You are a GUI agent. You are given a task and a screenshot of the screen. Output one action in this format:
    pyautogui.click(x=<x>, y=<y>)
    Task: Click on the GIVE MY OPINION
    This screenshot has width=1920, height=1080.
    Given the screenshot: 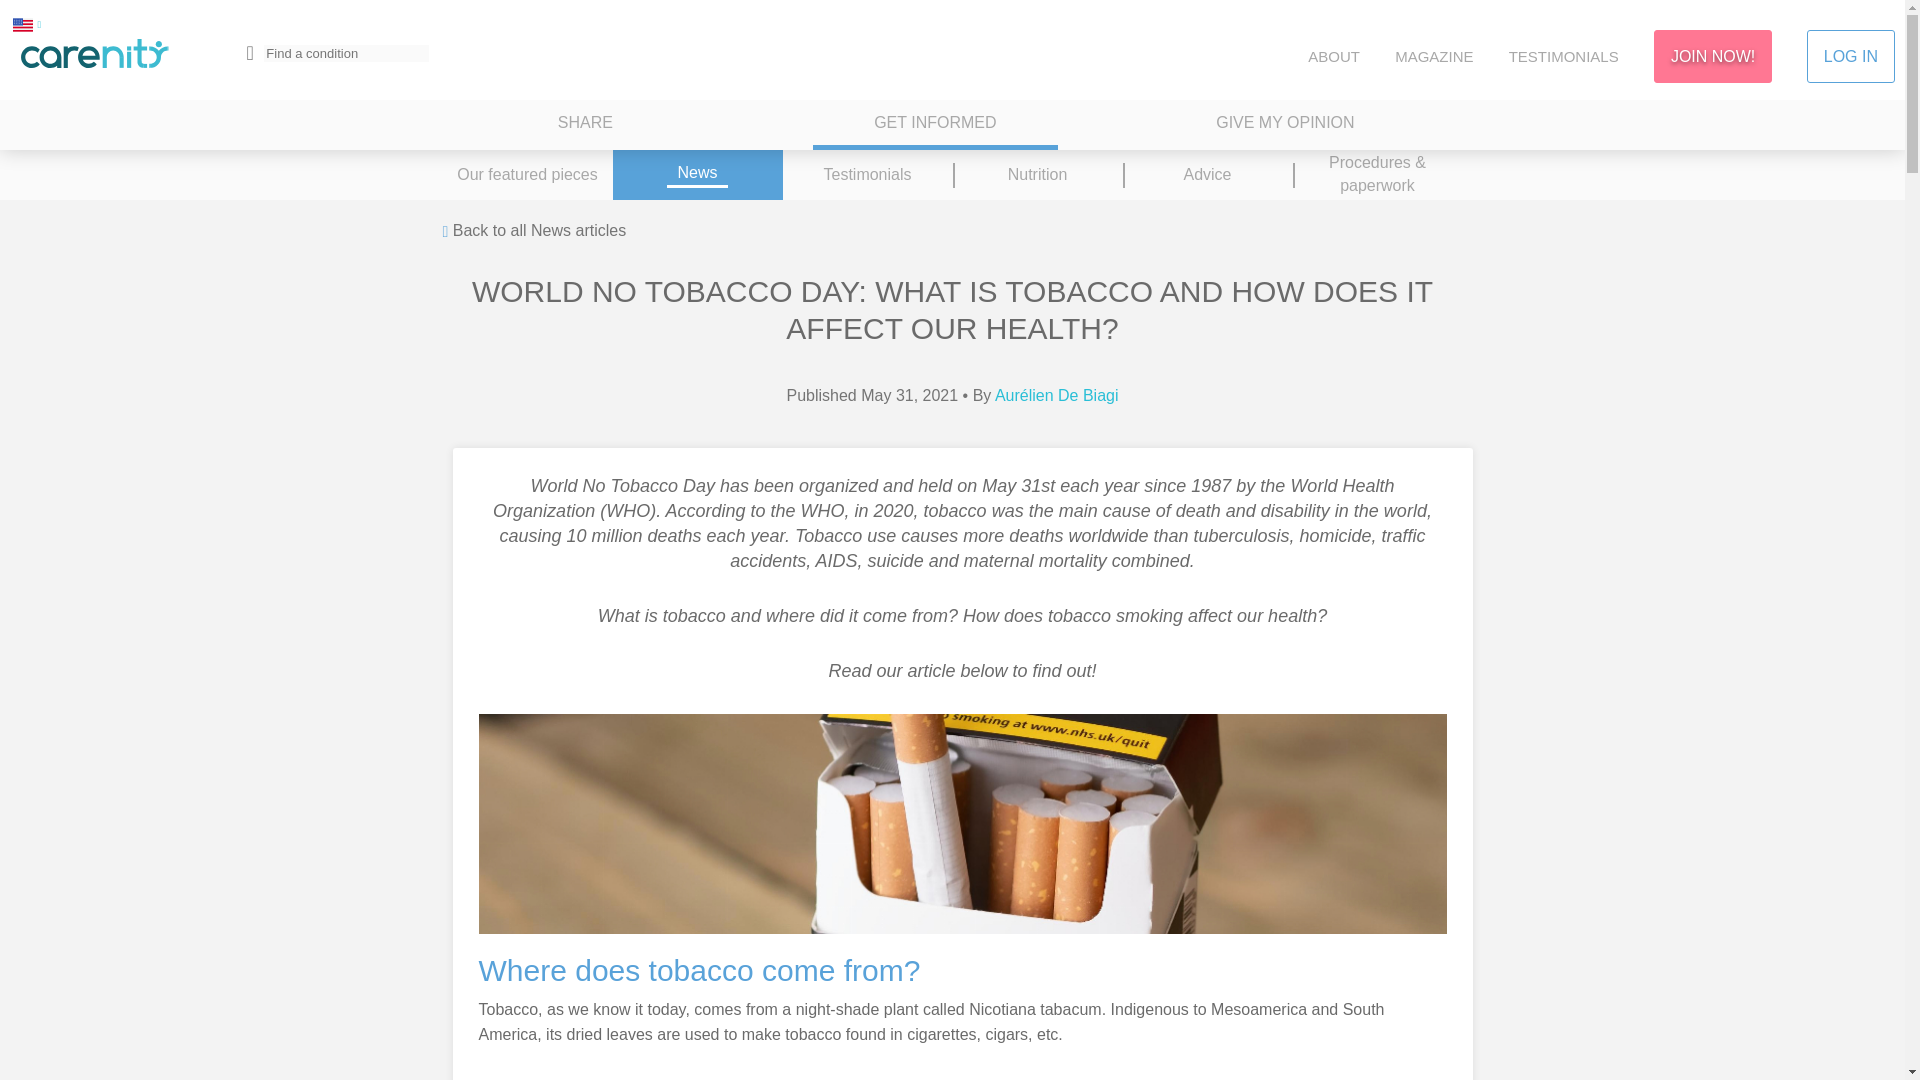 What is the action you would take?
    pyautogui.click(x=1285, y=125)
    